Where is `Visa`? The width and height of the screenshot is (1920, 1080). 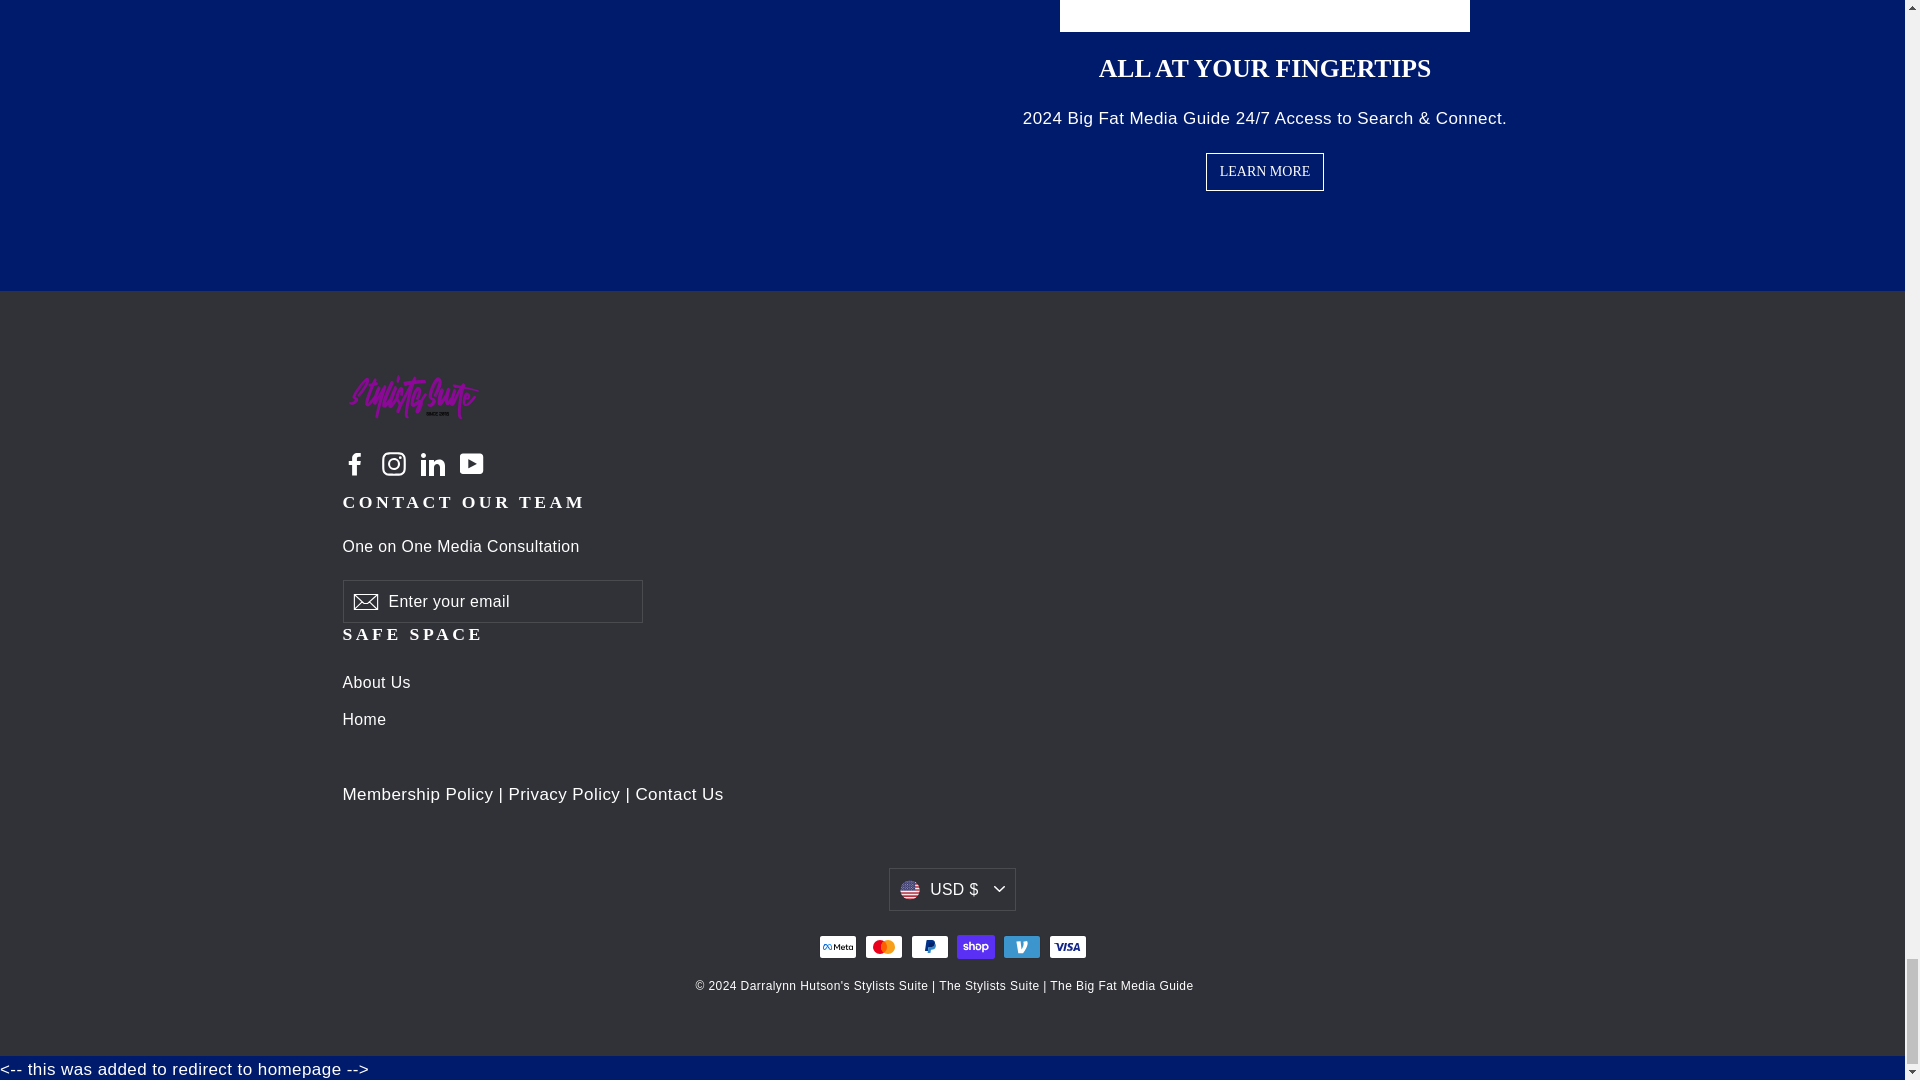
Visa is located at coordinates (1067, 946).